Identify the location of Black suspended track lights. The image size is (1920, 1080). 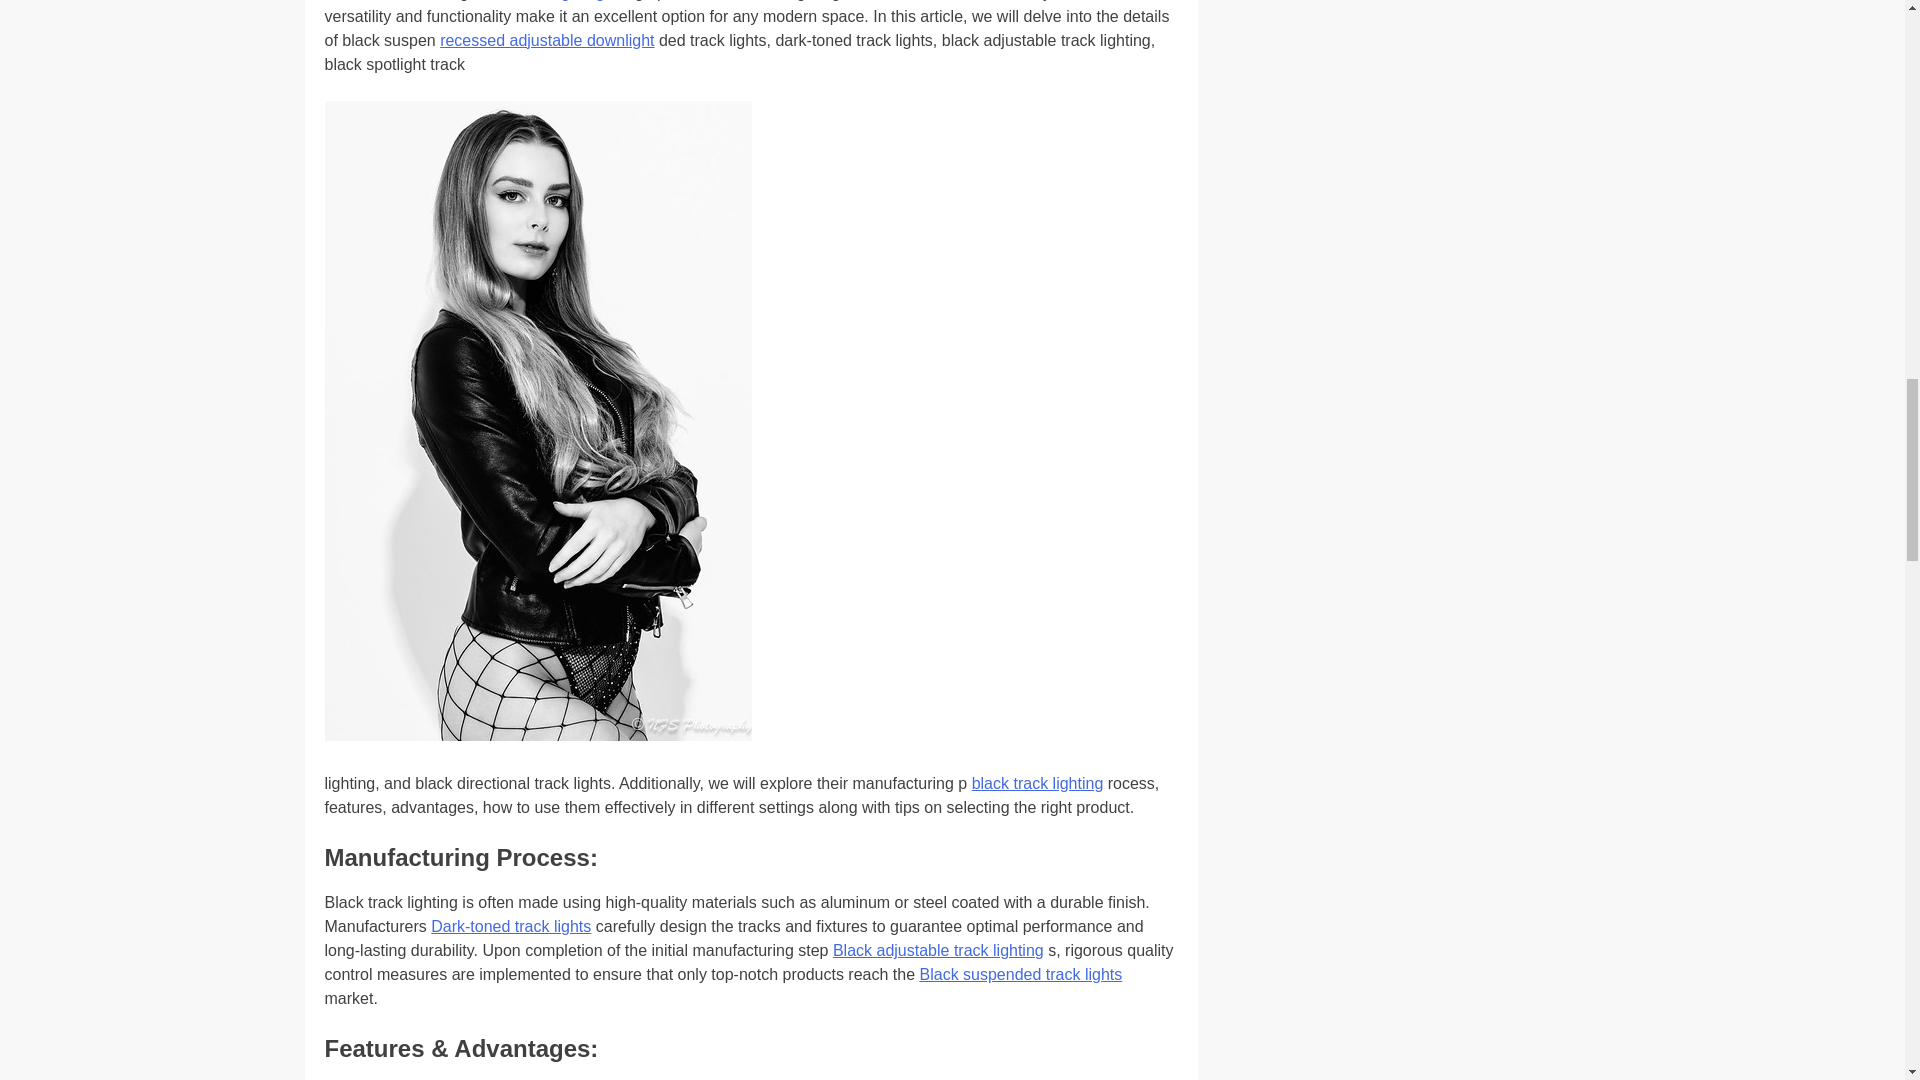
(1021, 974).